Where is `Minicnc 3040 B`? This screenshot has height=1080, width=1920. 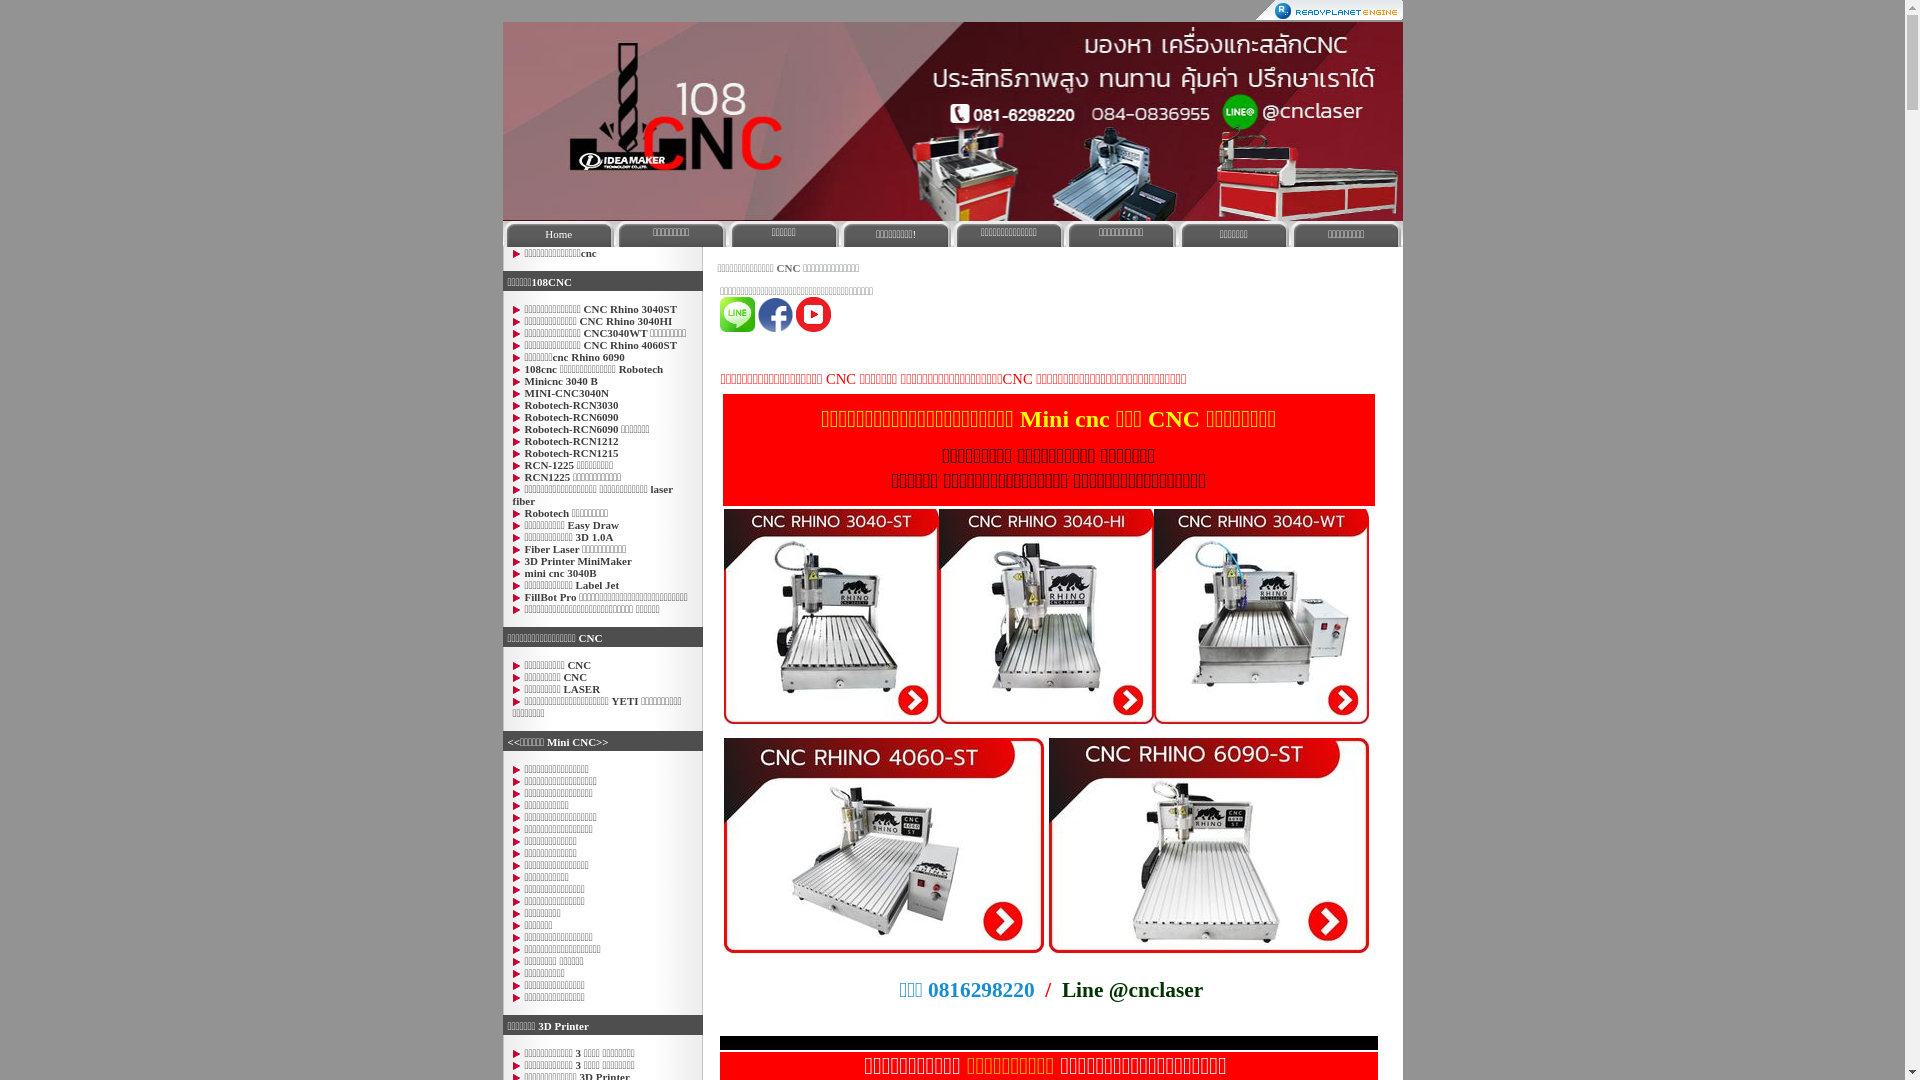 Minicnc 3040 B is located at coordinates (560, 381).